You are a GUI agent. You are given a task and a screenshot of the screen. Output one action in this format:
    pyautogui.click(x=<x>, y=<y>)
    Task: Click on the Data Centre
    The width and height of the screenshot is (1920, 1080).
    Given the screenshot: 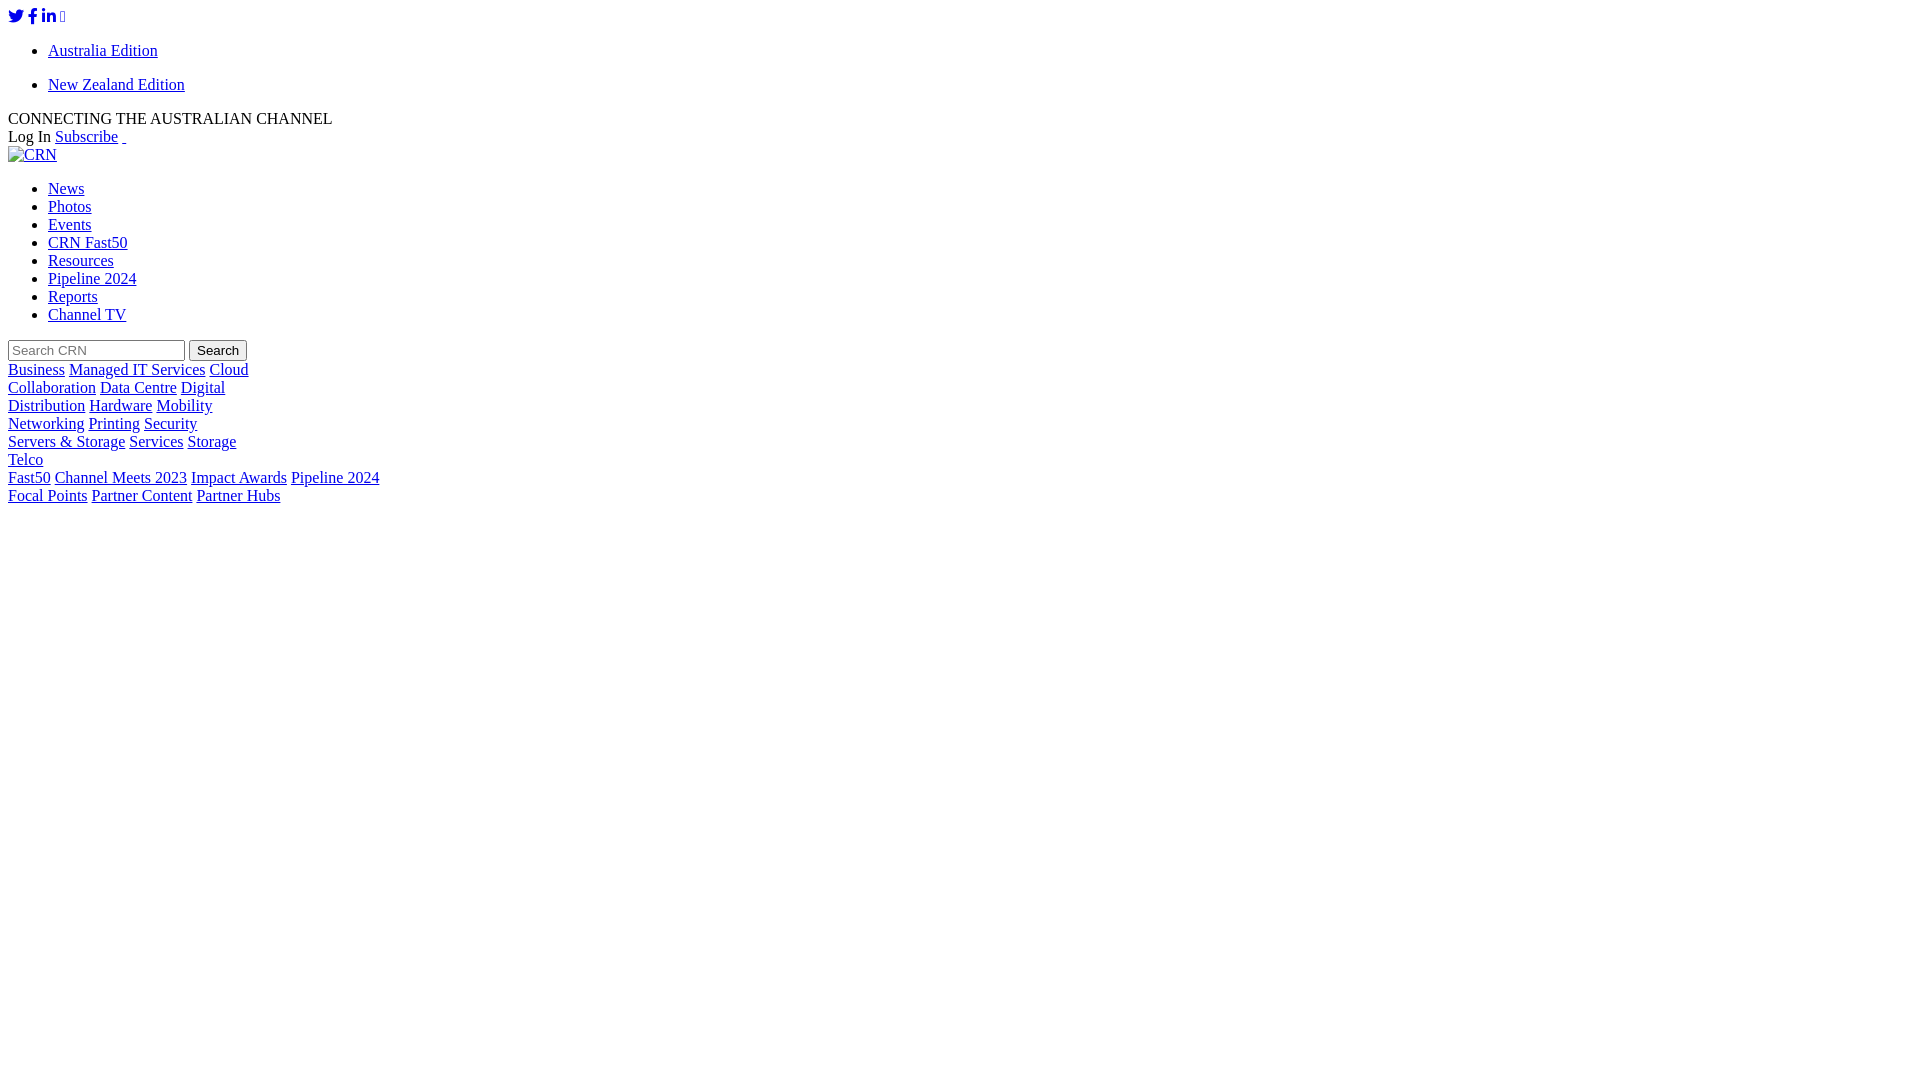 What is the action you would take?
    pyautogui.click(x=138, y=388)
    